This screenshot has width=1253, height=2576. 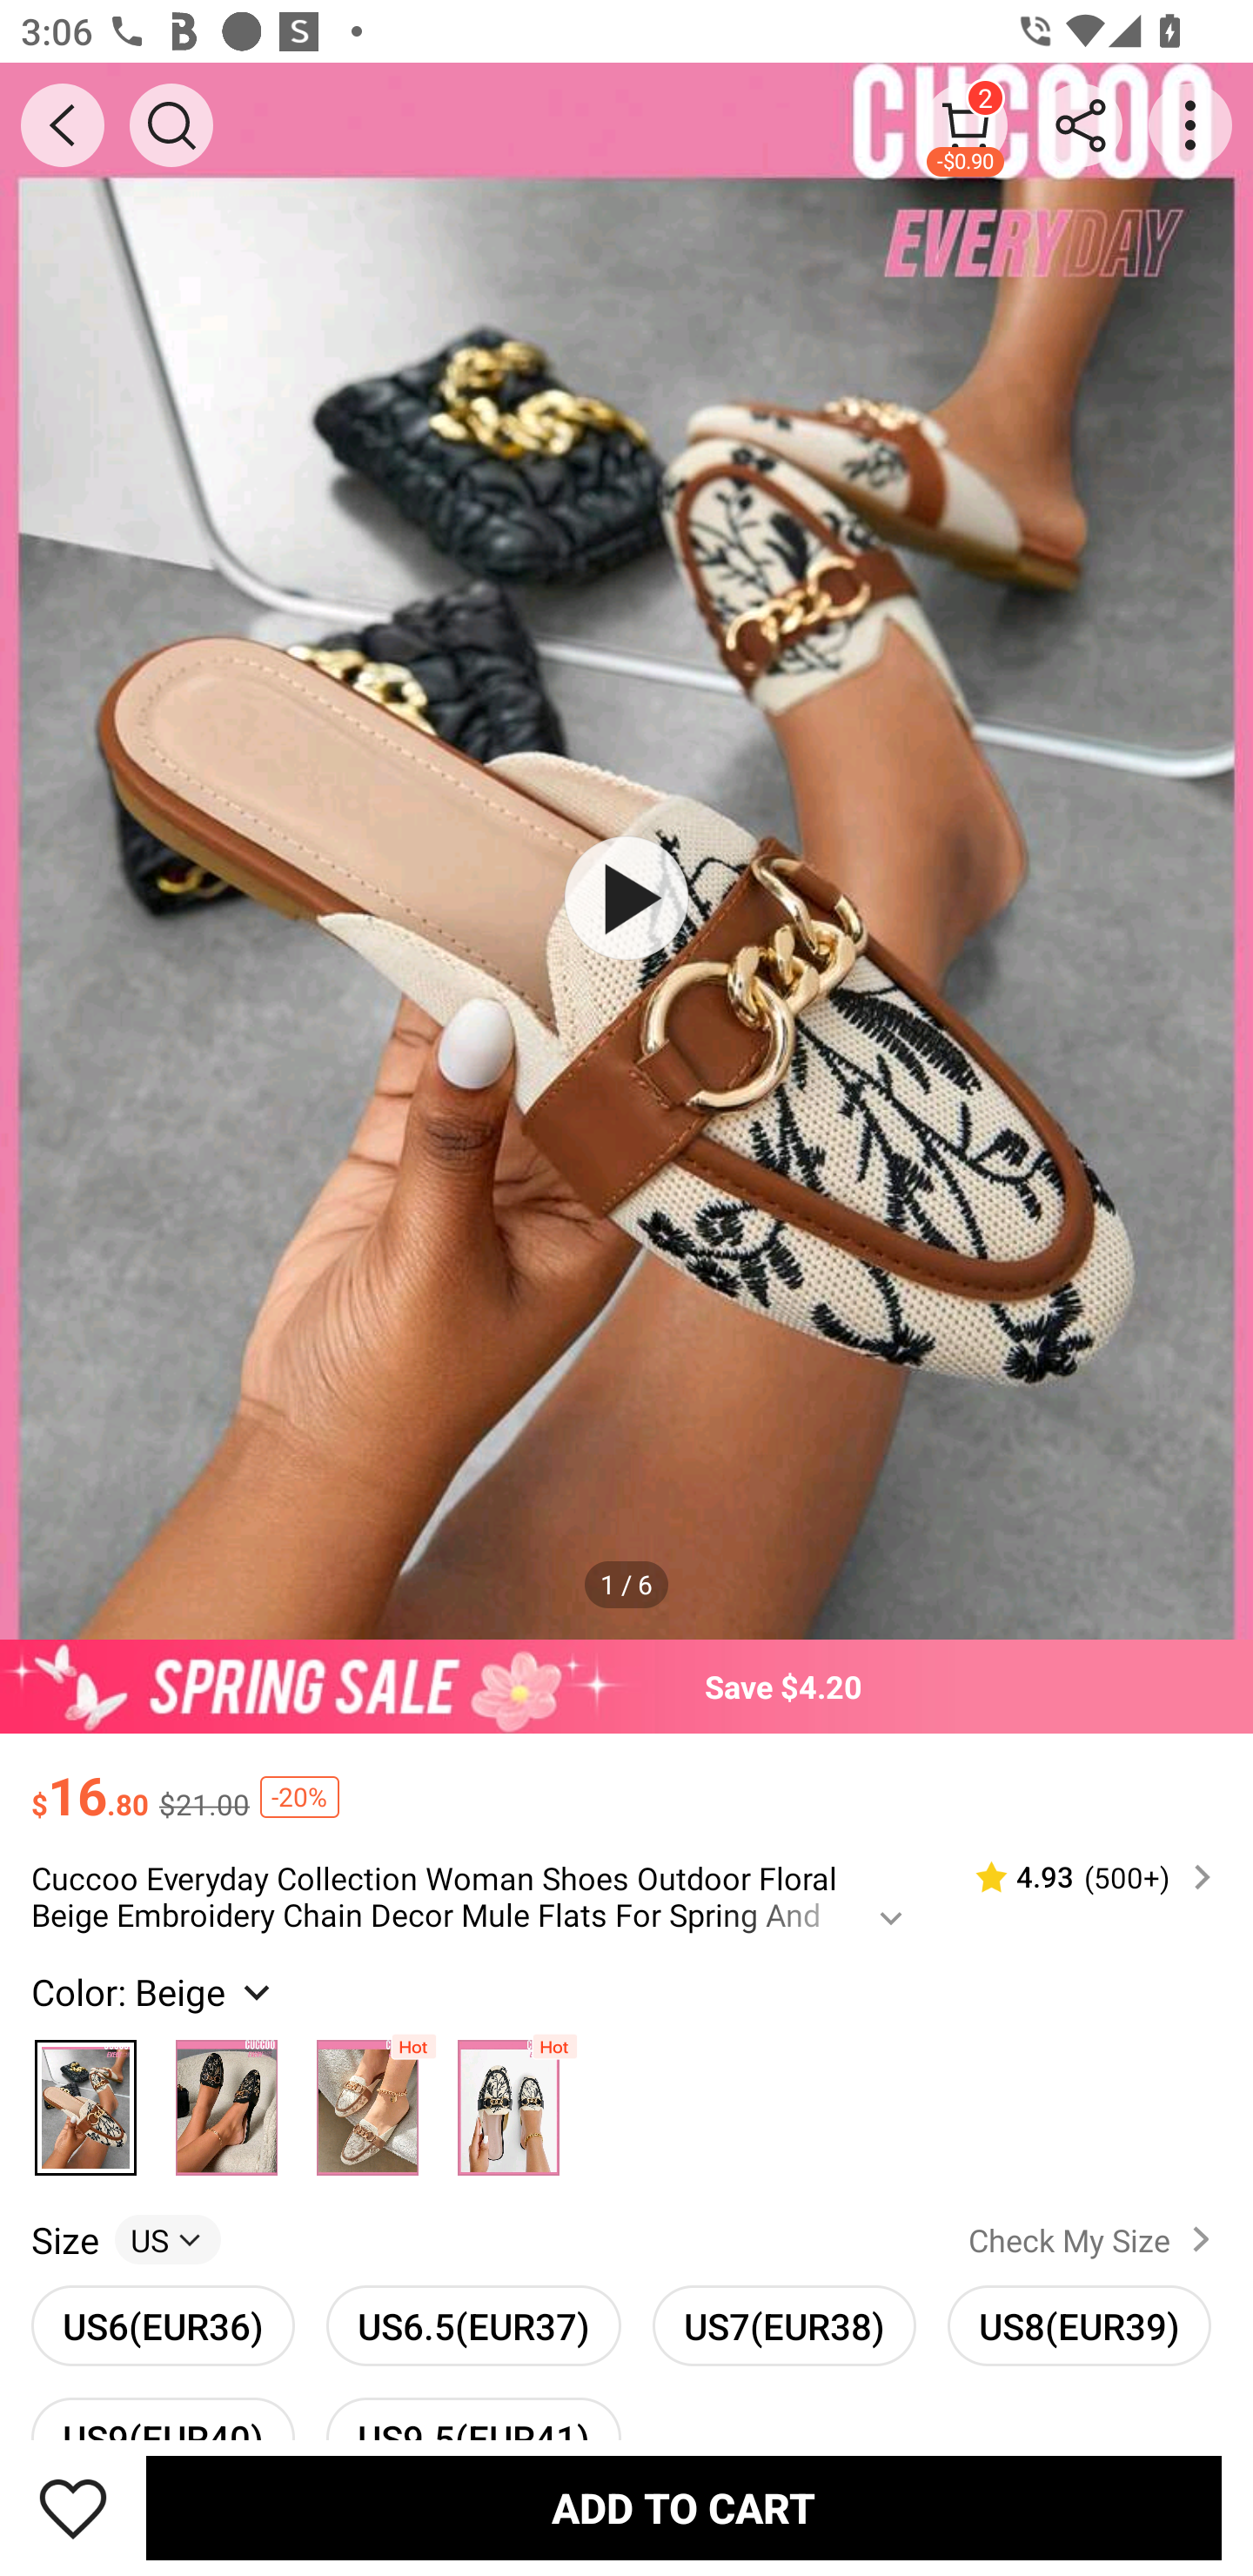 What do you see at coordinates (508, 2101) in the screenshot?
I see `Multicolor` at bounding box center [508, 2101].